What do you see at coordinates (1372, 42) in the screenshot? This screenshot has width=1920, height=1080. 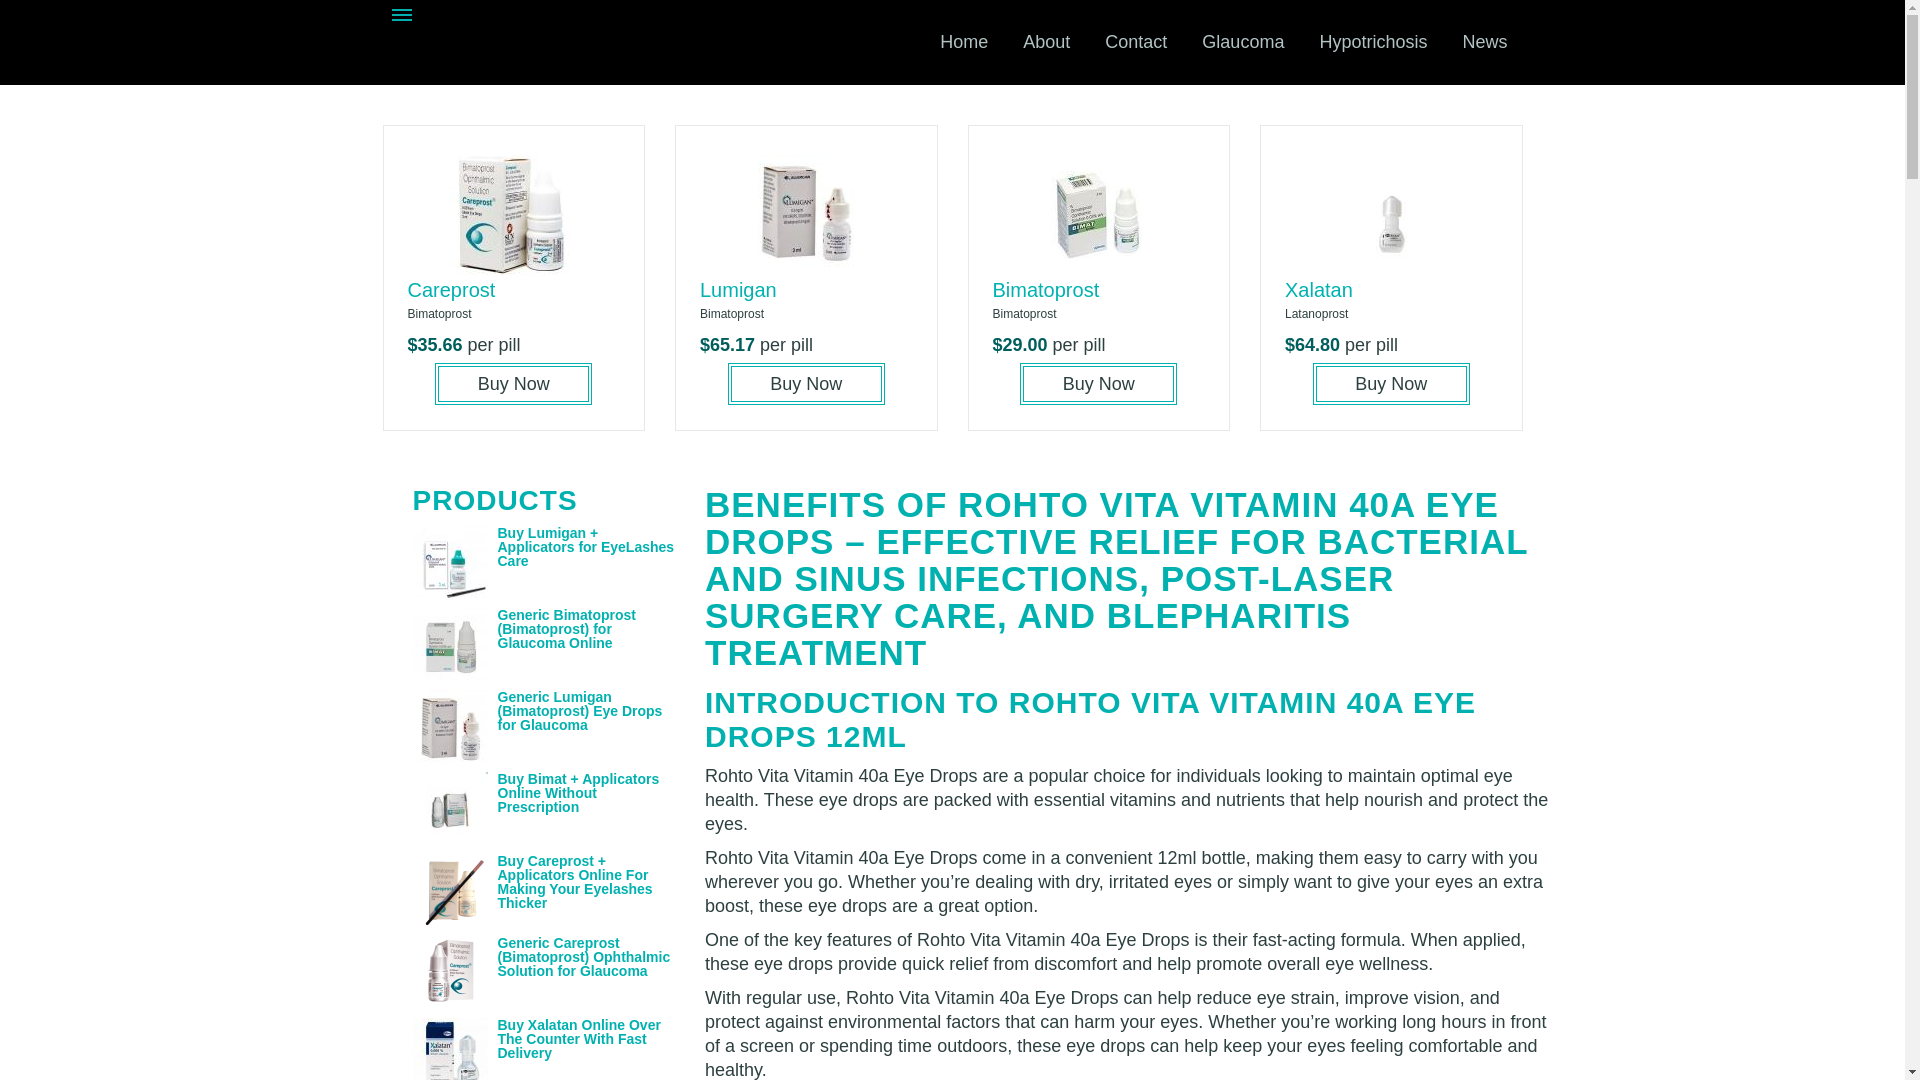 I see `Hypotrichosis` at bounding box center [1372, 42].